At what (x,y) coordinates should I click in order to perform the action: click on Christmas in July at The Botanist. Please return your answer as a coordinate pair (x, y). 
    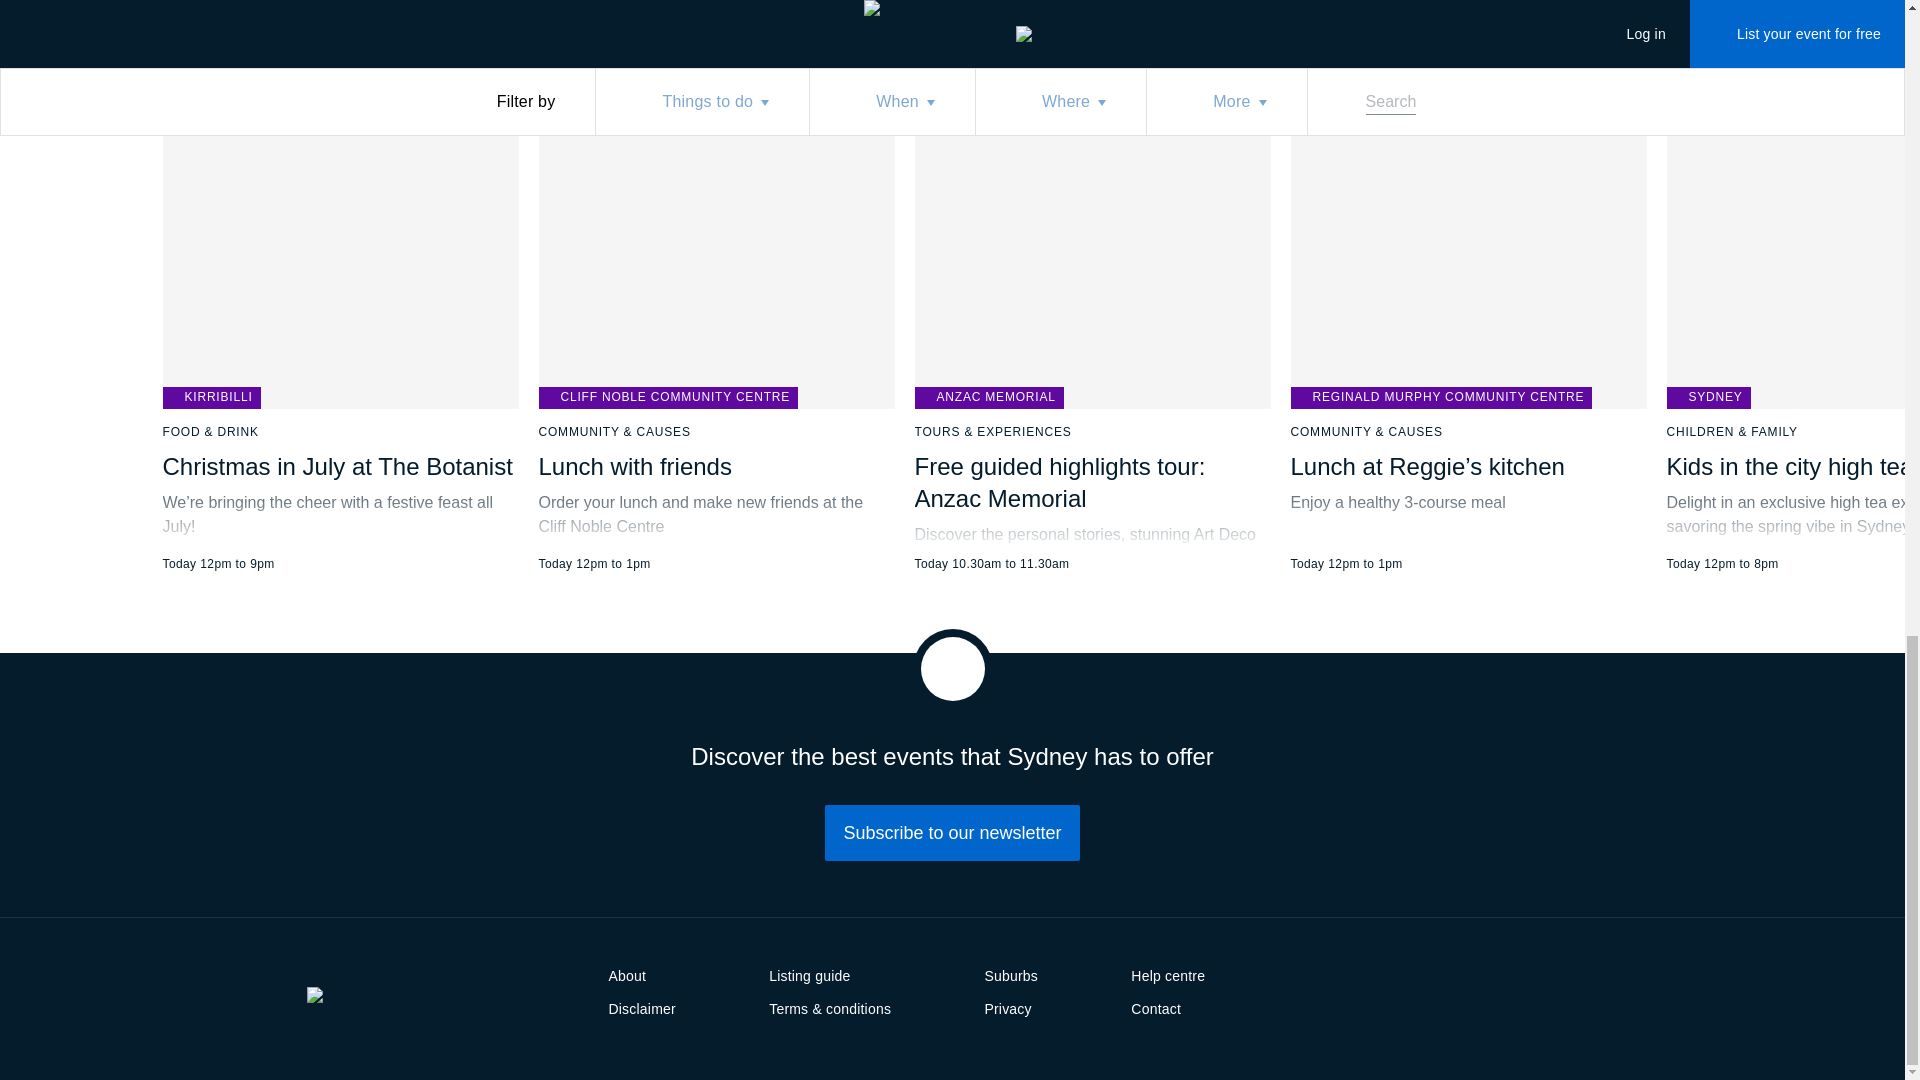
    Looking at the image, I should click on (340, 312).